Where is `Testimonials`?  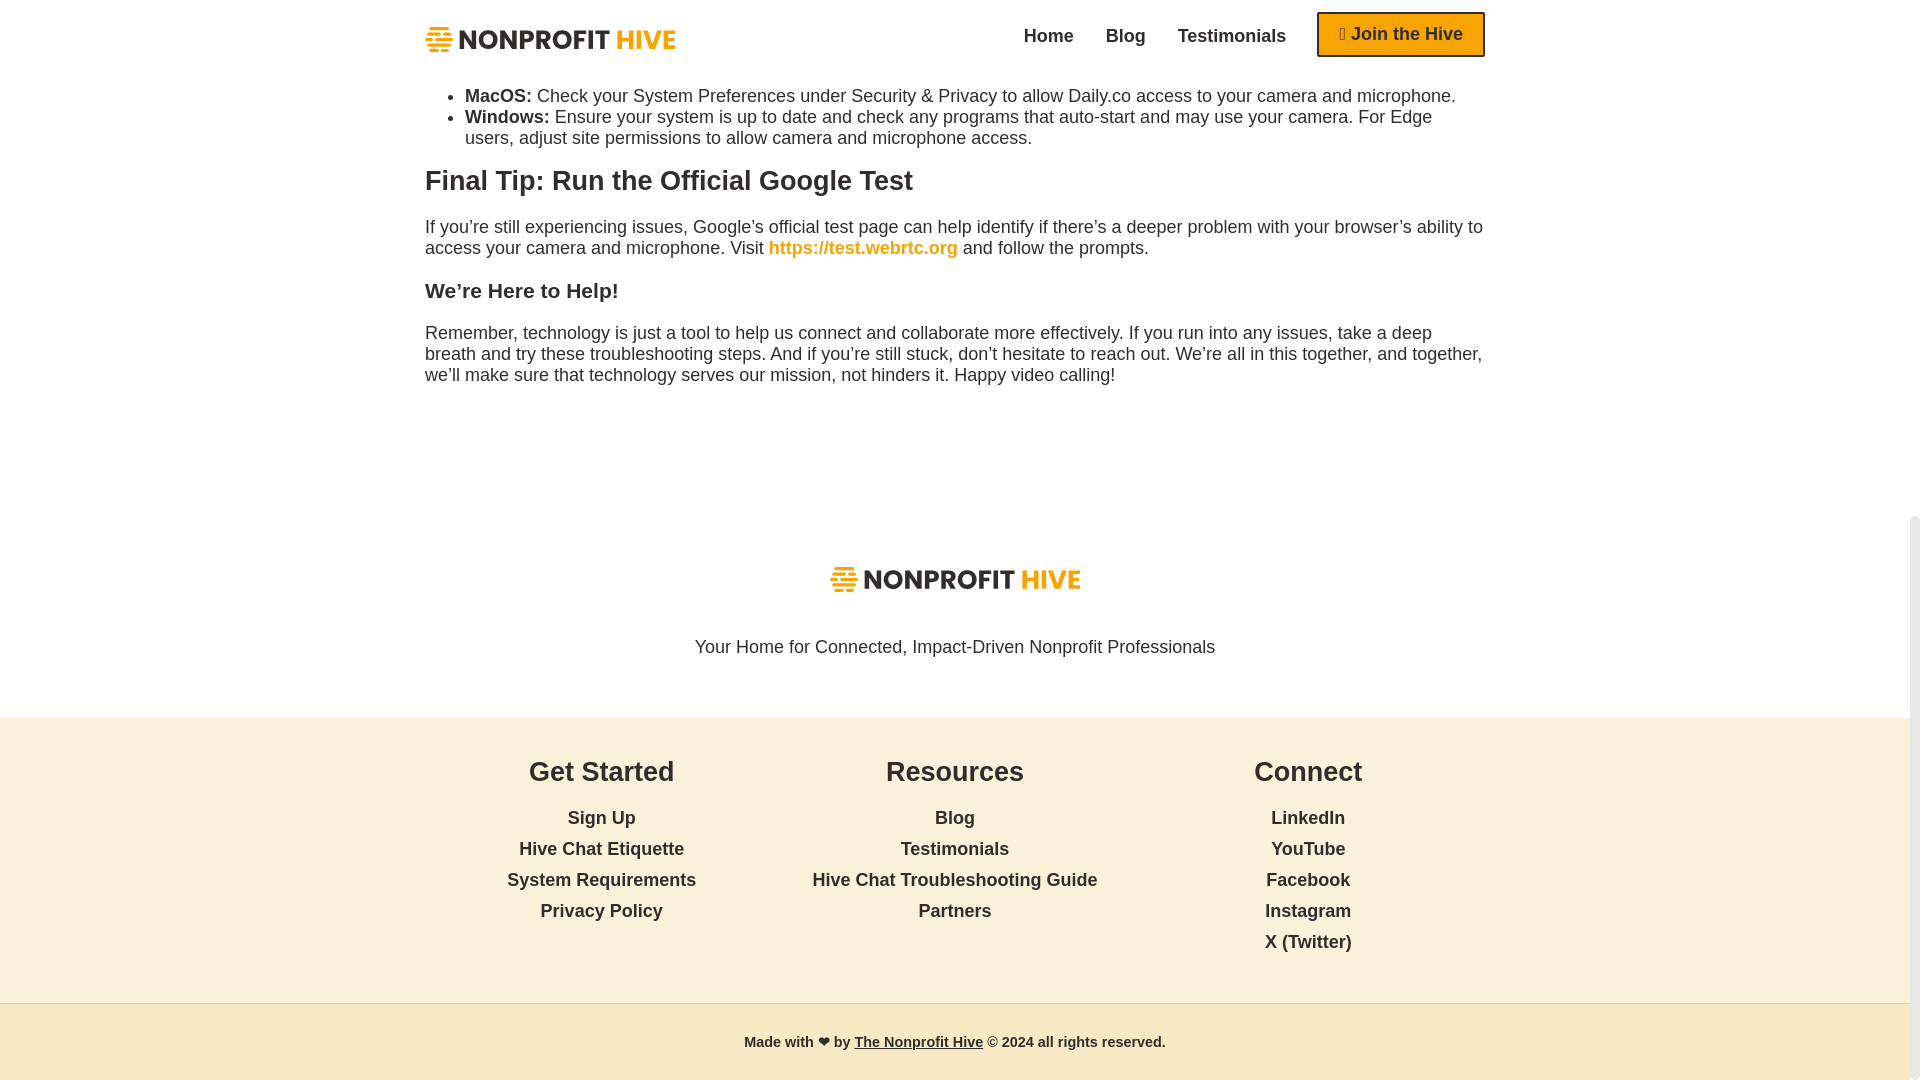 Testimonials is located at coordinates (954, 848).